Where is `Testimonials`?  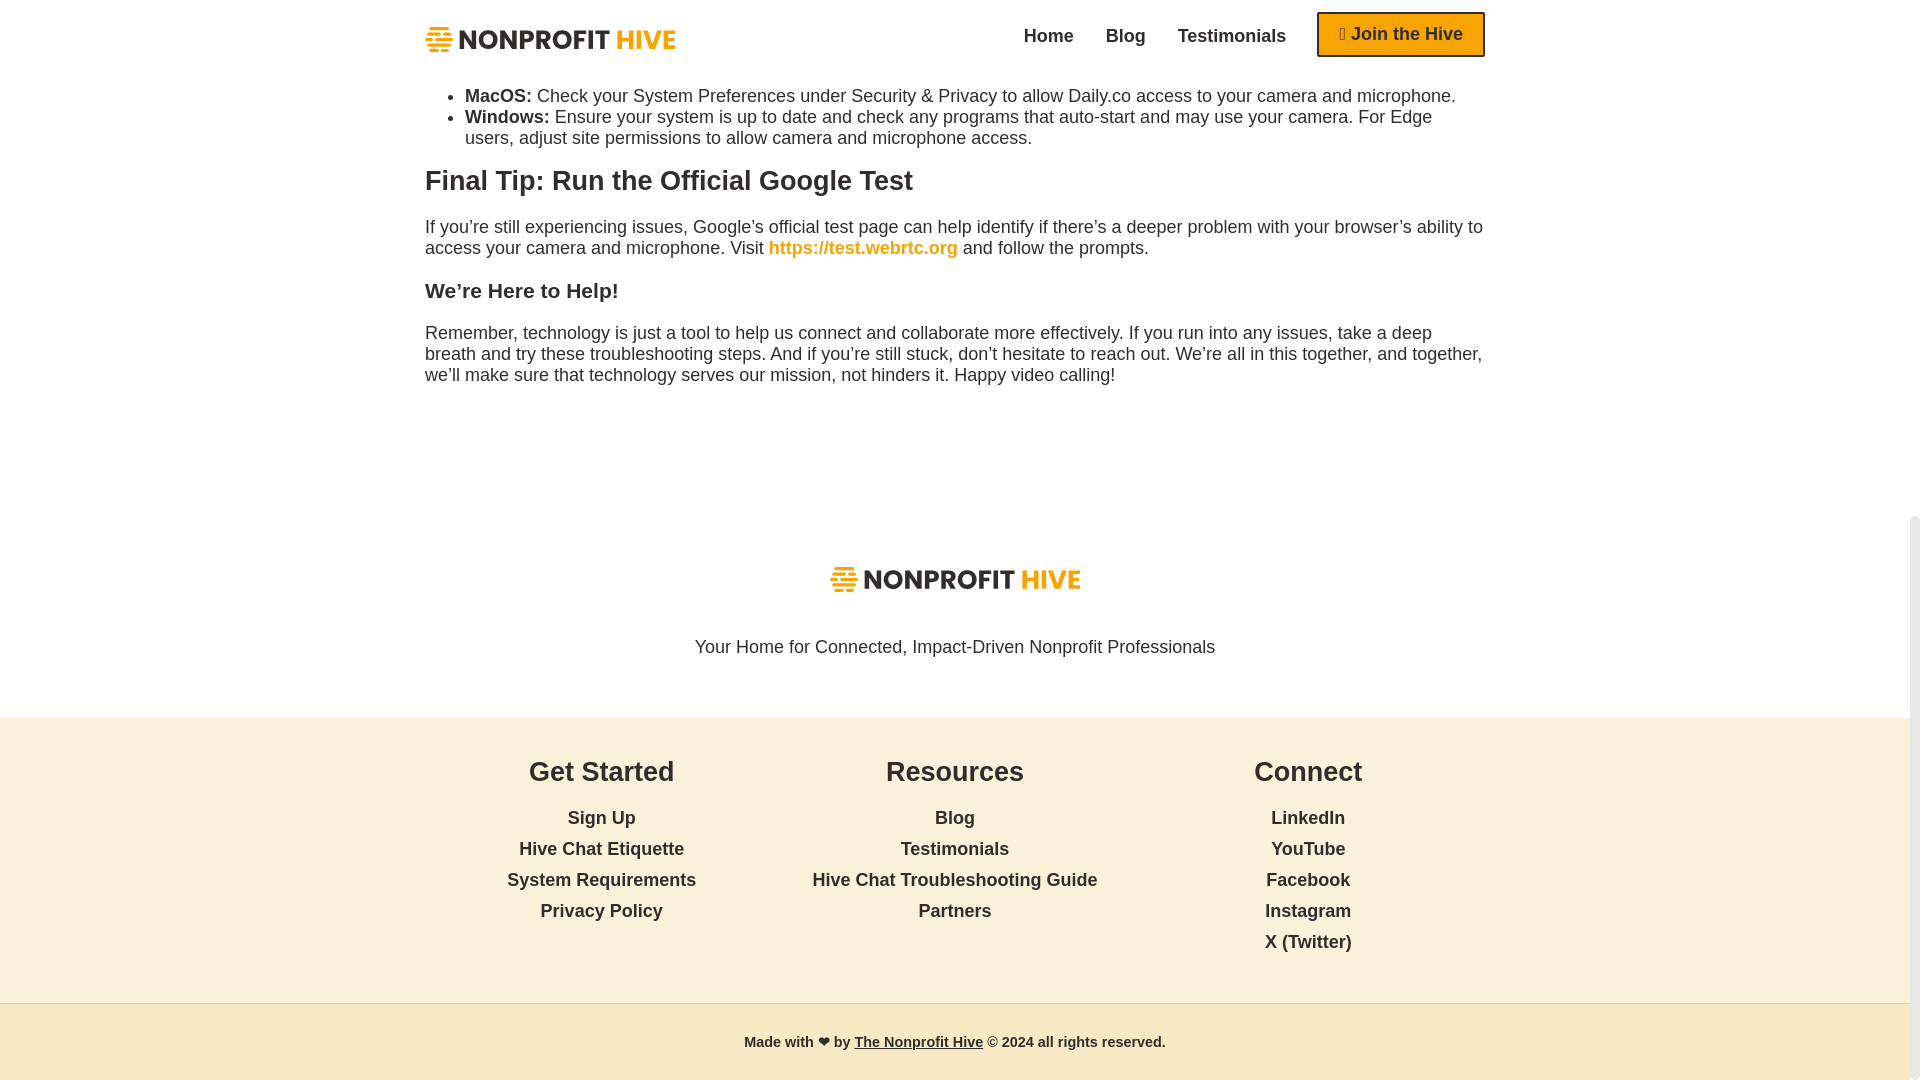 Testimonials is located at coordinates (954, 848).